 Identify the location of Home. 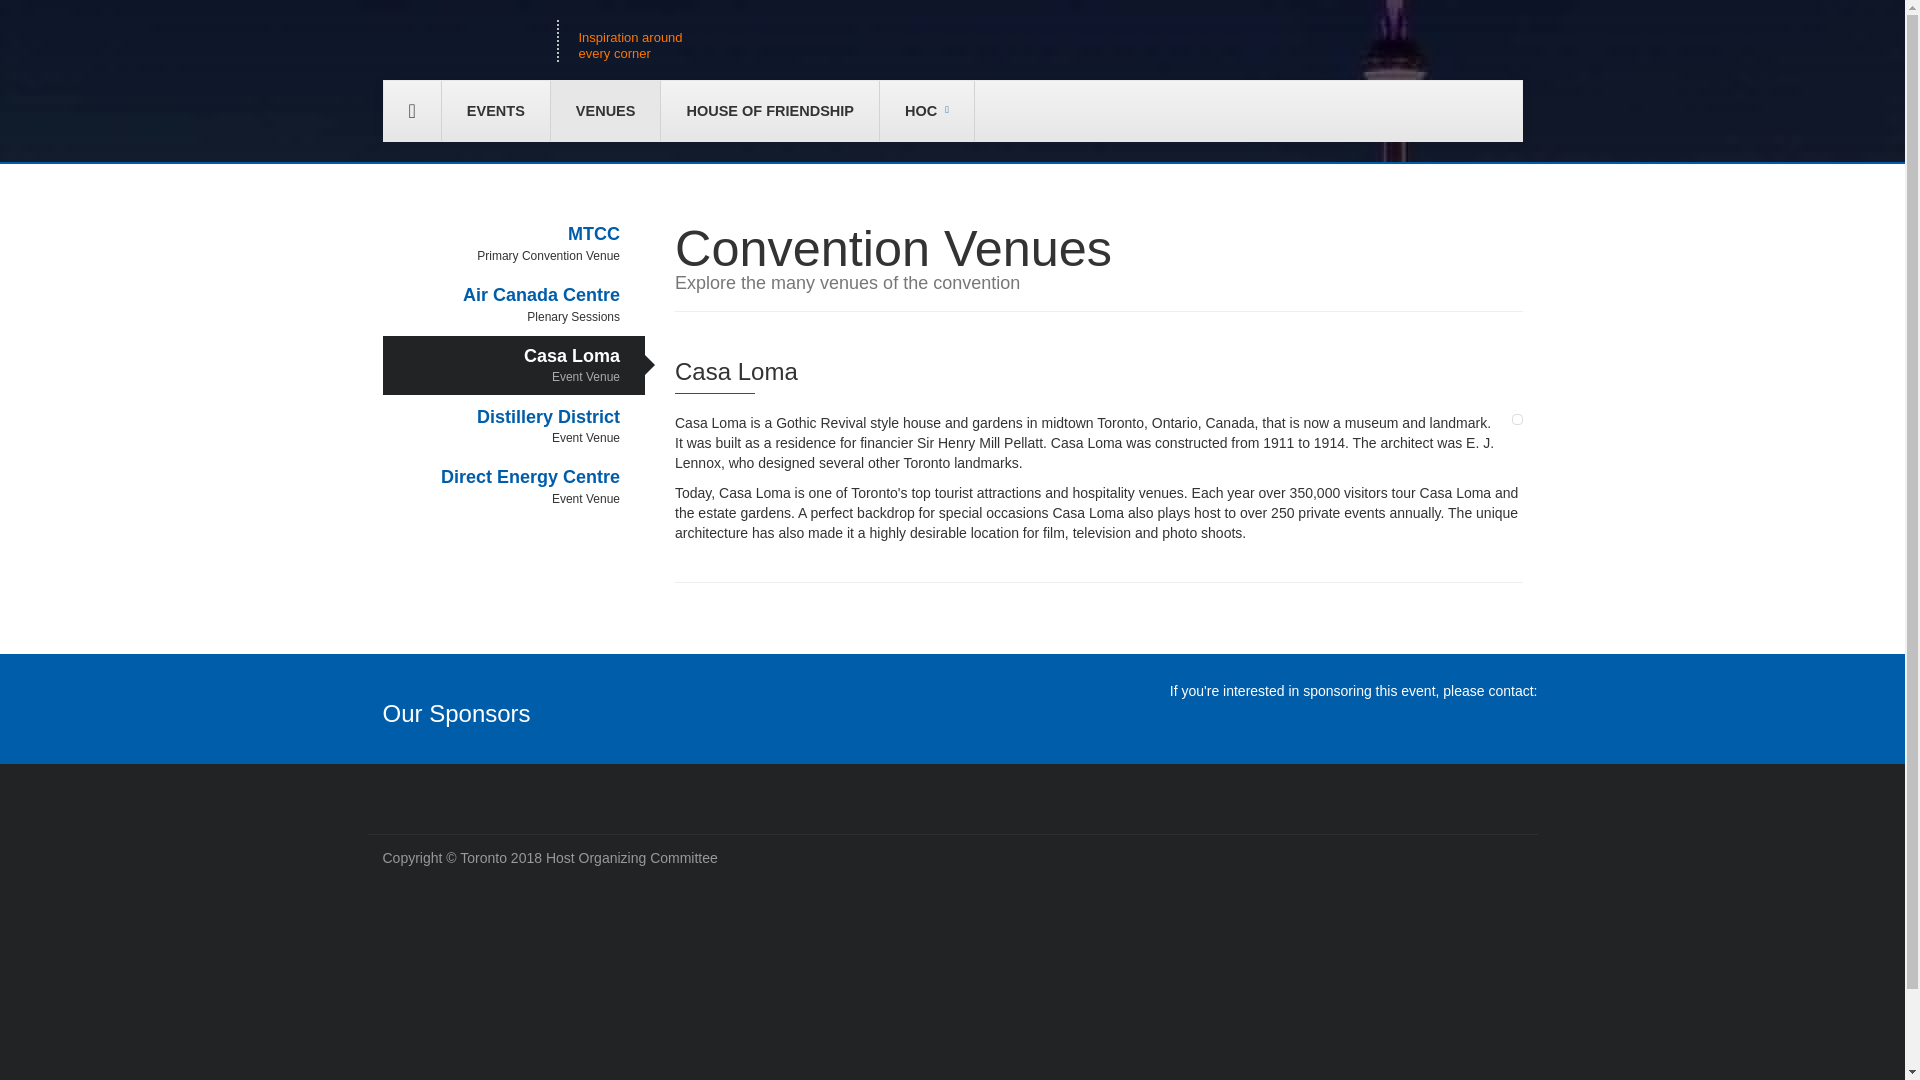
(495, 111).